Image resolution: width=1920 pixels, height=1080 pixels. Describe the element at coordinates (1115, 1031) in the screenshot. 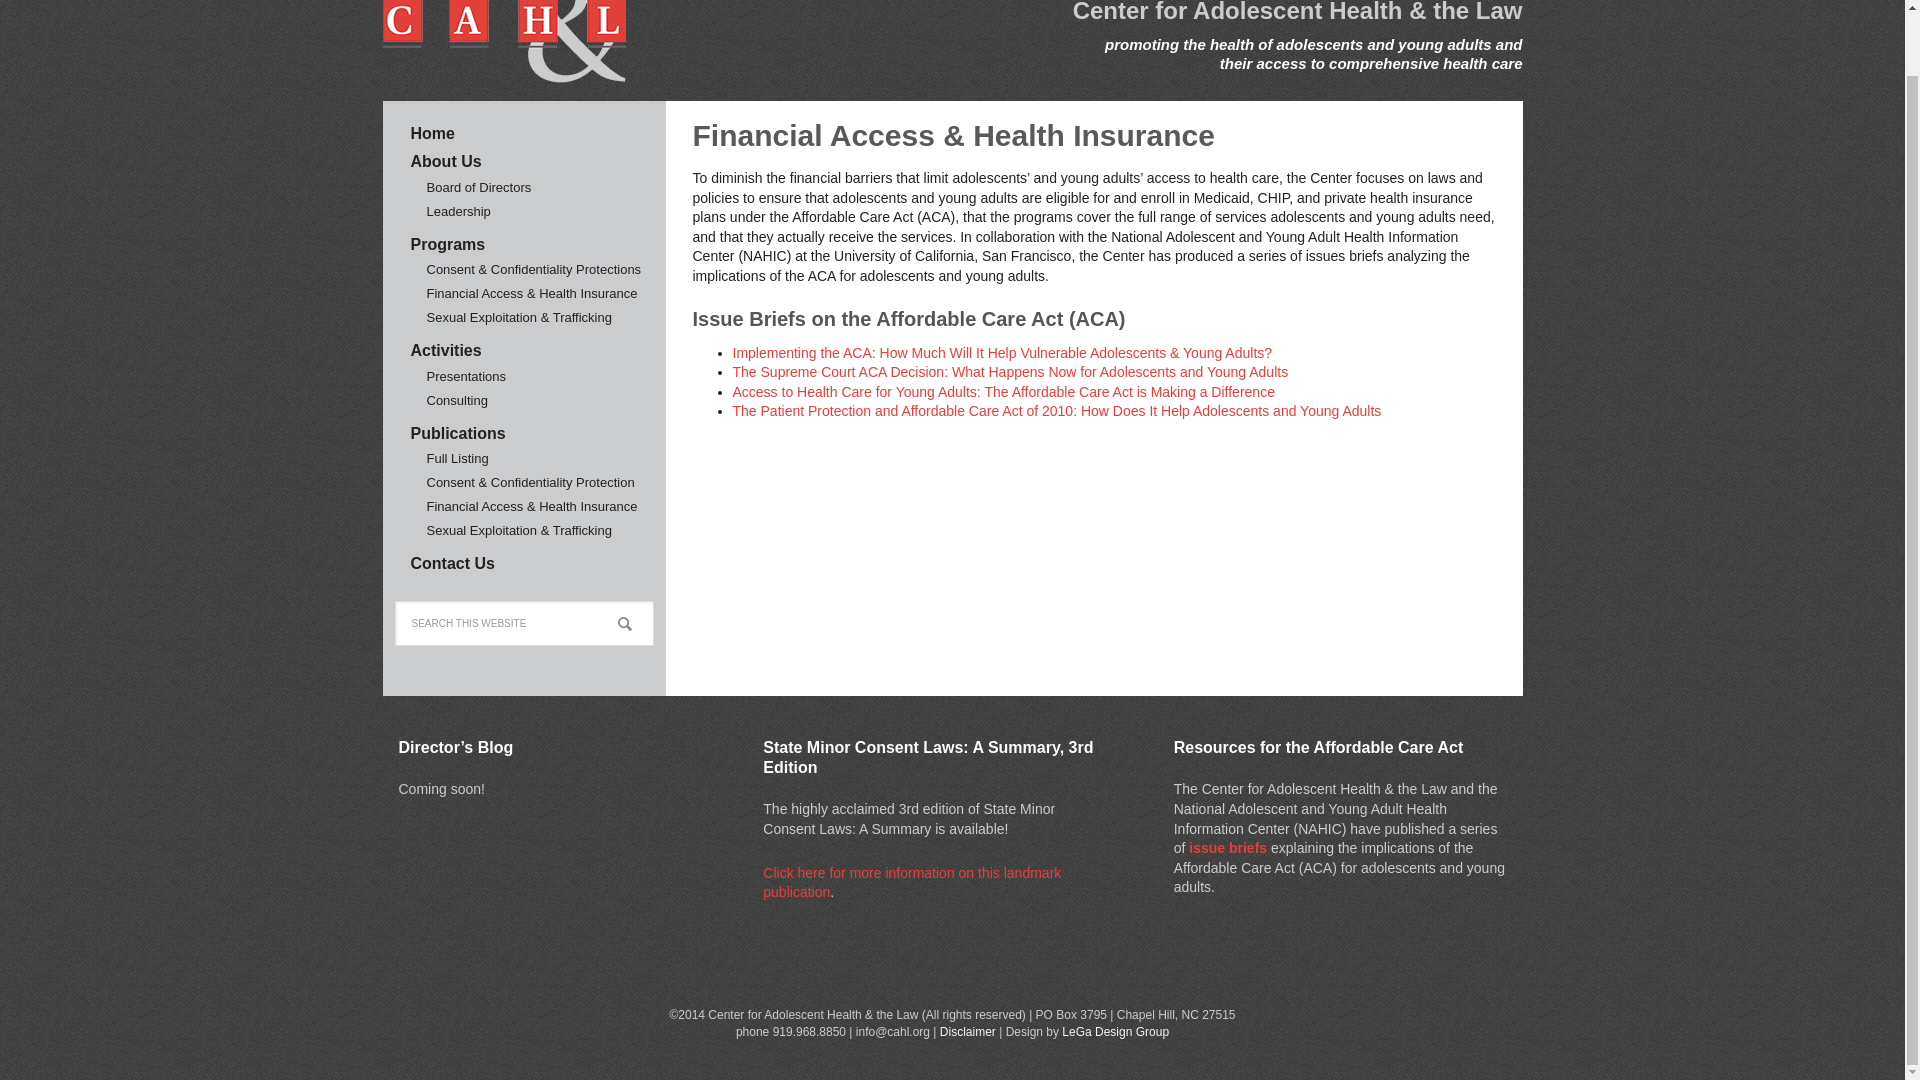

I see `LeGa Design Group` at that location.